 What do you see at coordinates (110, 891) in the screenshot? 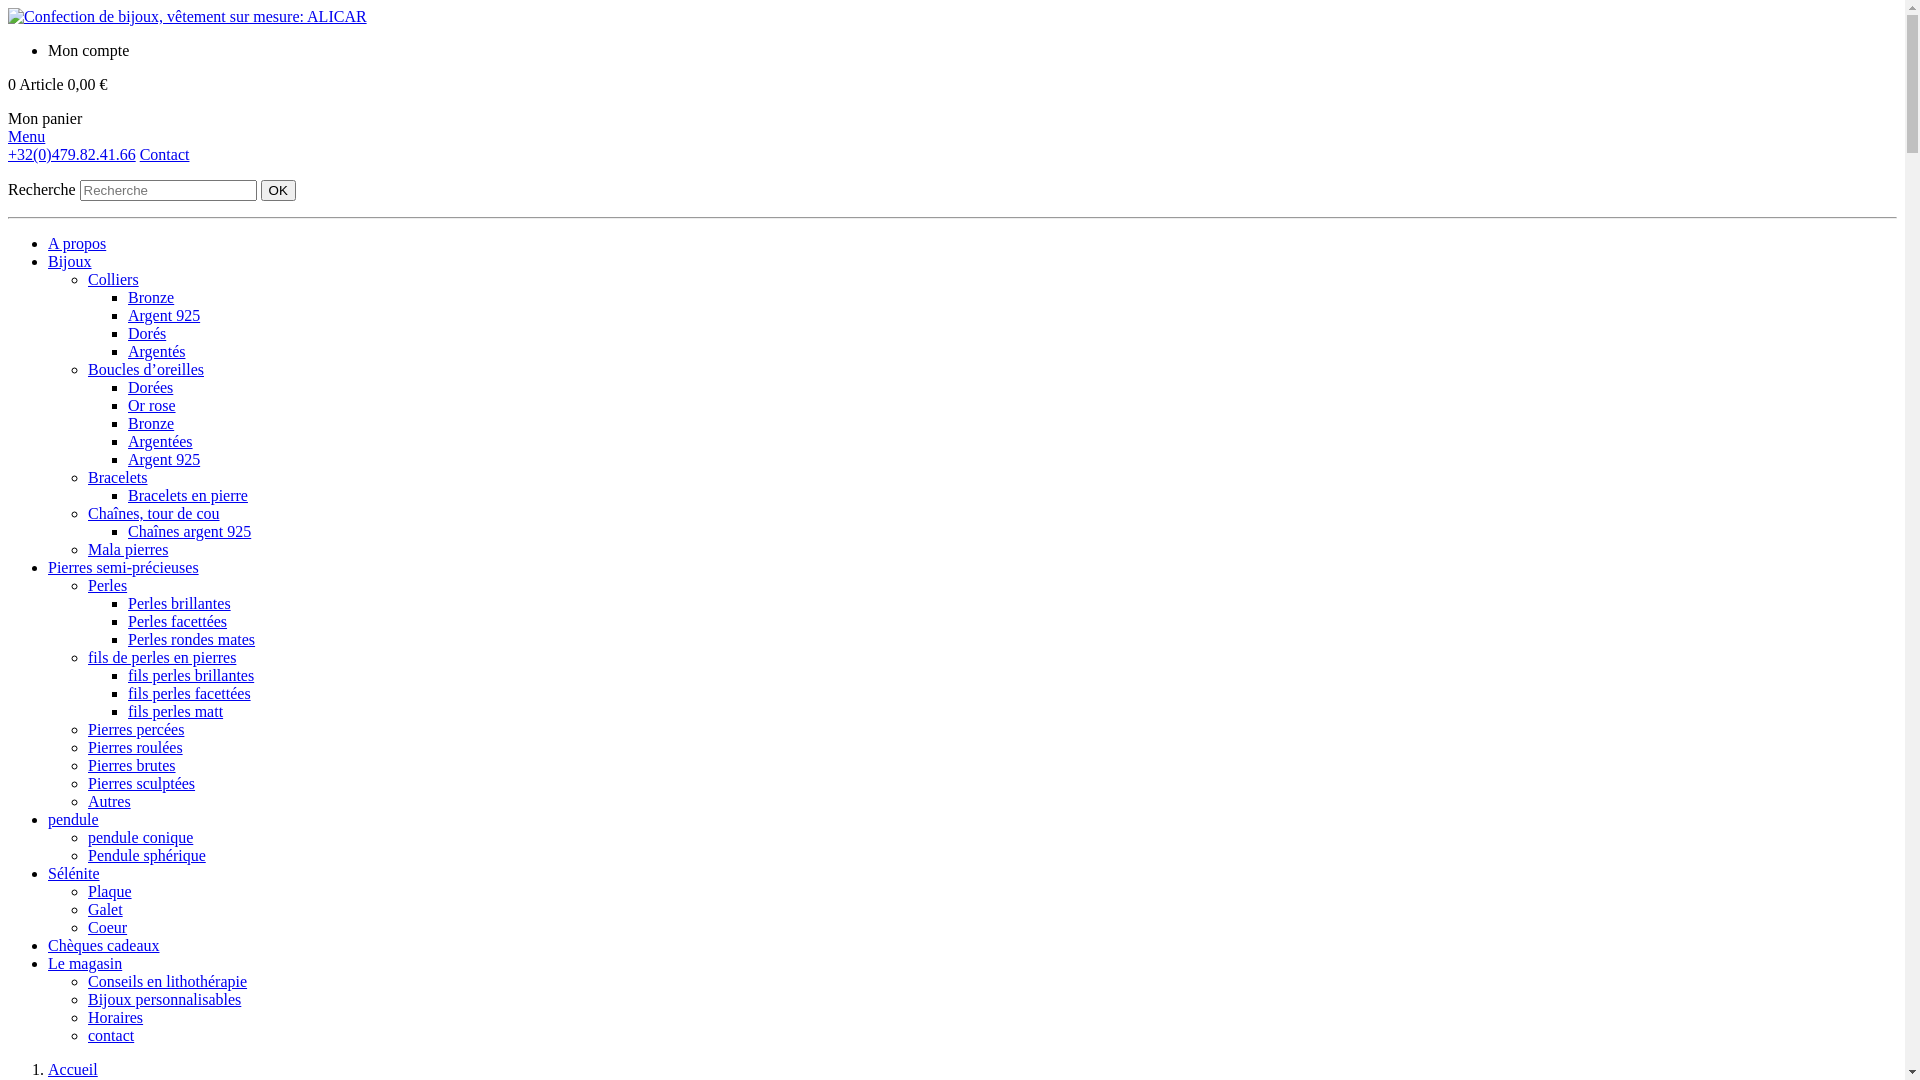
I see `Plaque` at bounding box center [110, 891].